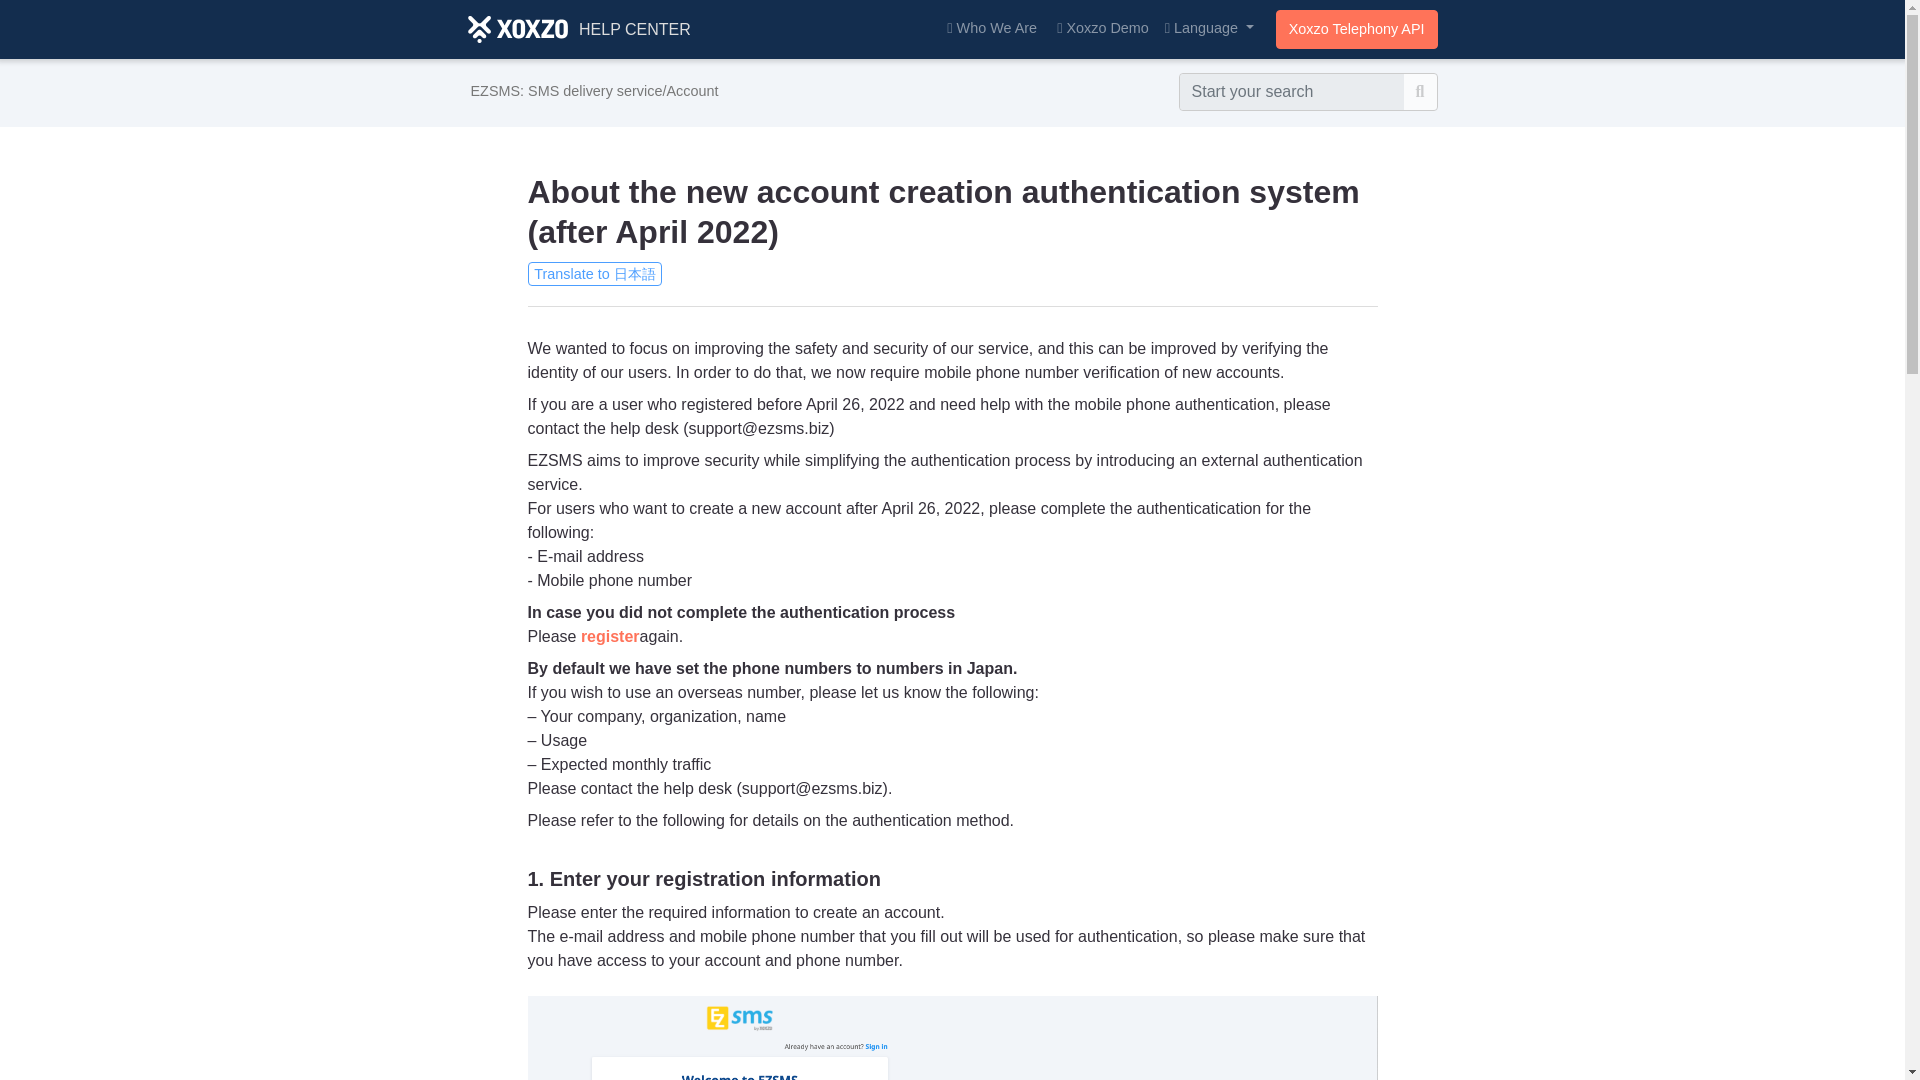  Describe the element at coordinates (991, 28) in the screenshot. I see `Who We Are` at that location.